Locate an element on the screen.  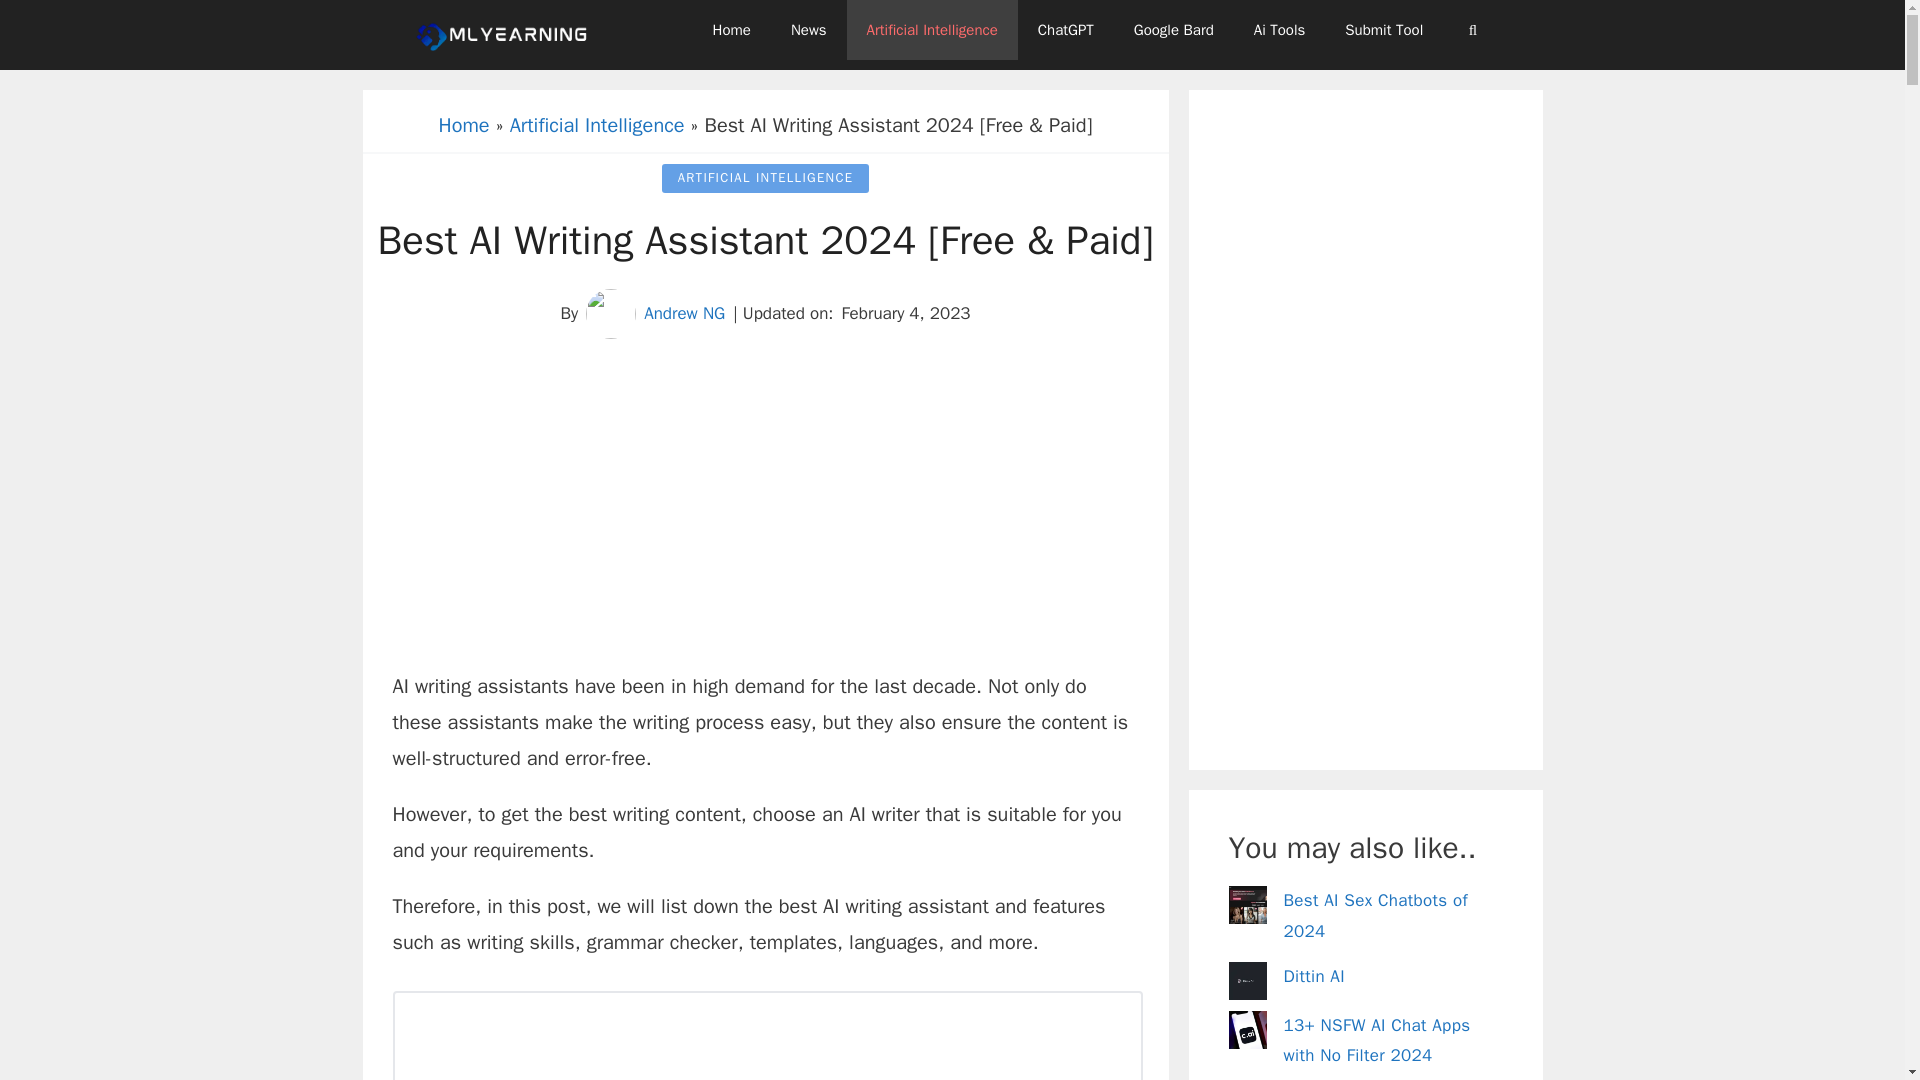
MLYearning is located at coordinates (506, 34).